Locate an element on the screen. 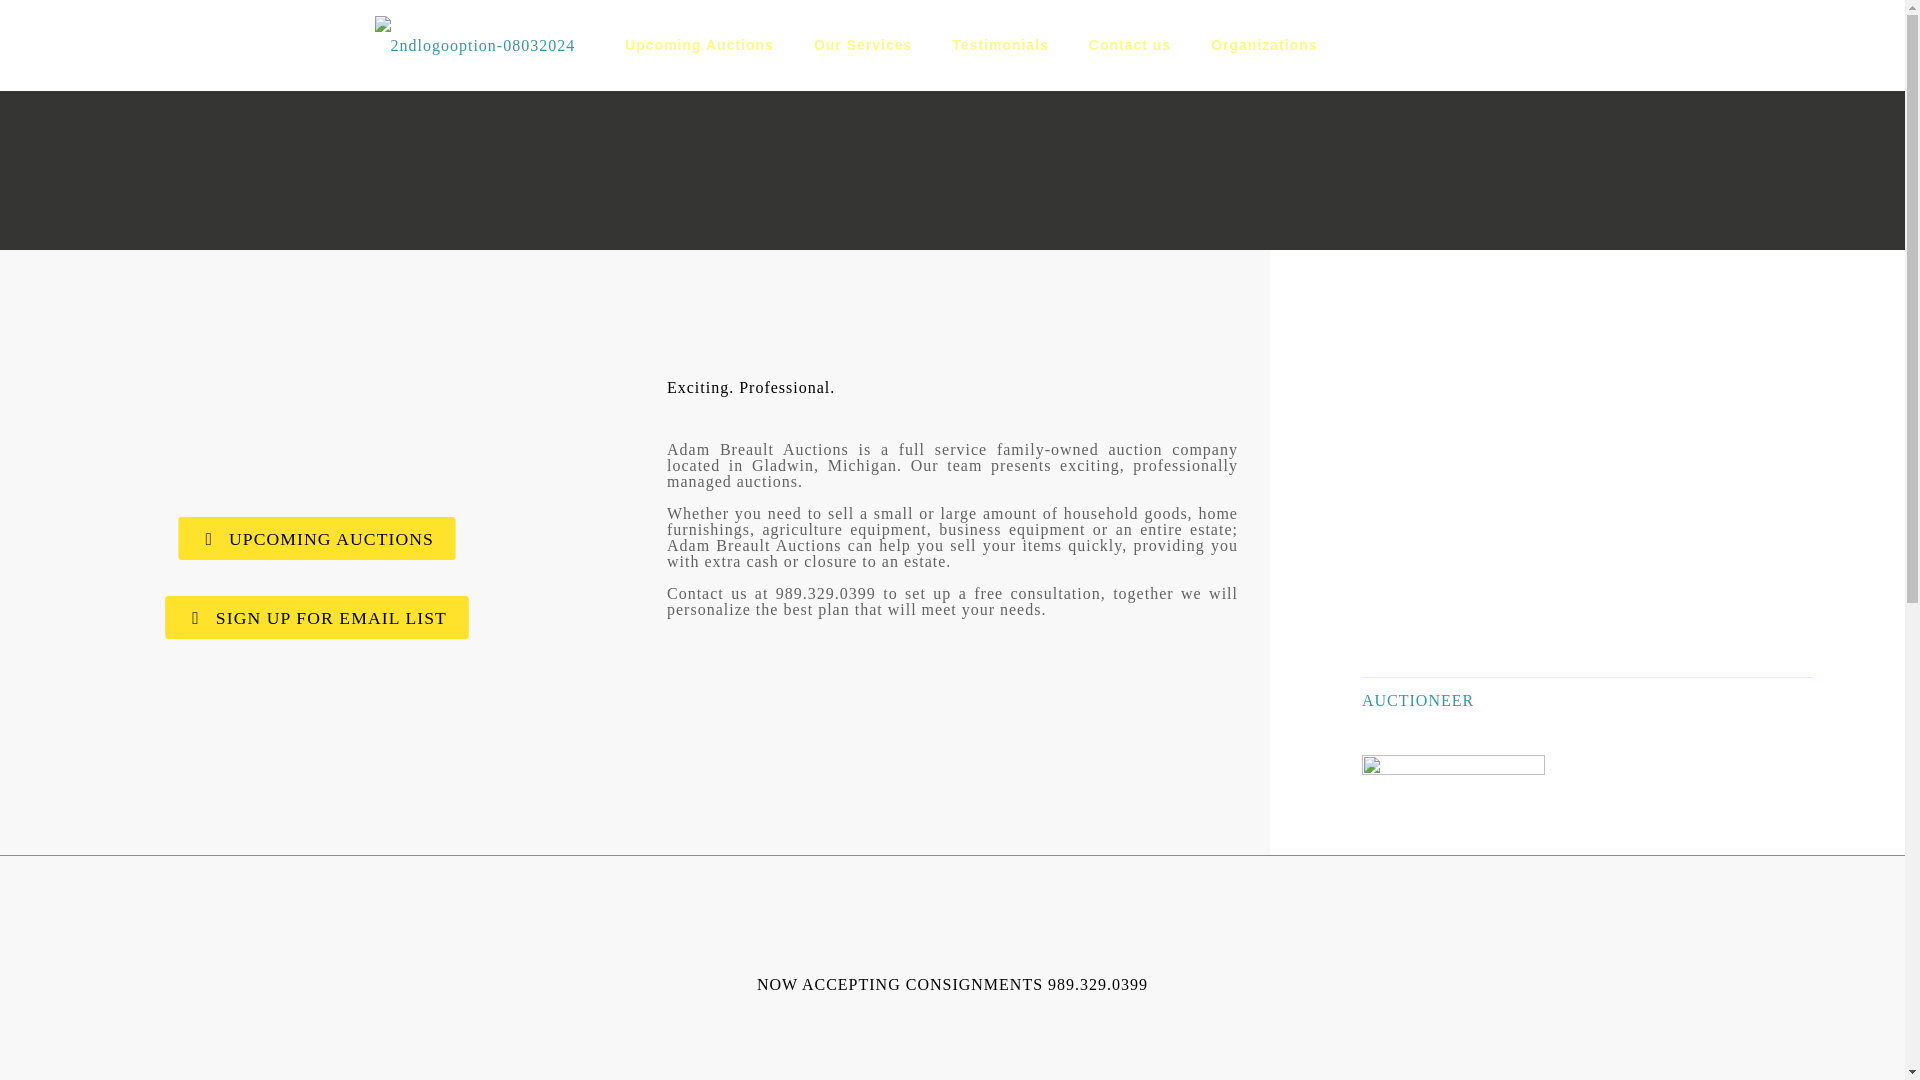 The width and height of the screenshot is (1920, 1080). Contact us is located at coordinates (1130, 44).